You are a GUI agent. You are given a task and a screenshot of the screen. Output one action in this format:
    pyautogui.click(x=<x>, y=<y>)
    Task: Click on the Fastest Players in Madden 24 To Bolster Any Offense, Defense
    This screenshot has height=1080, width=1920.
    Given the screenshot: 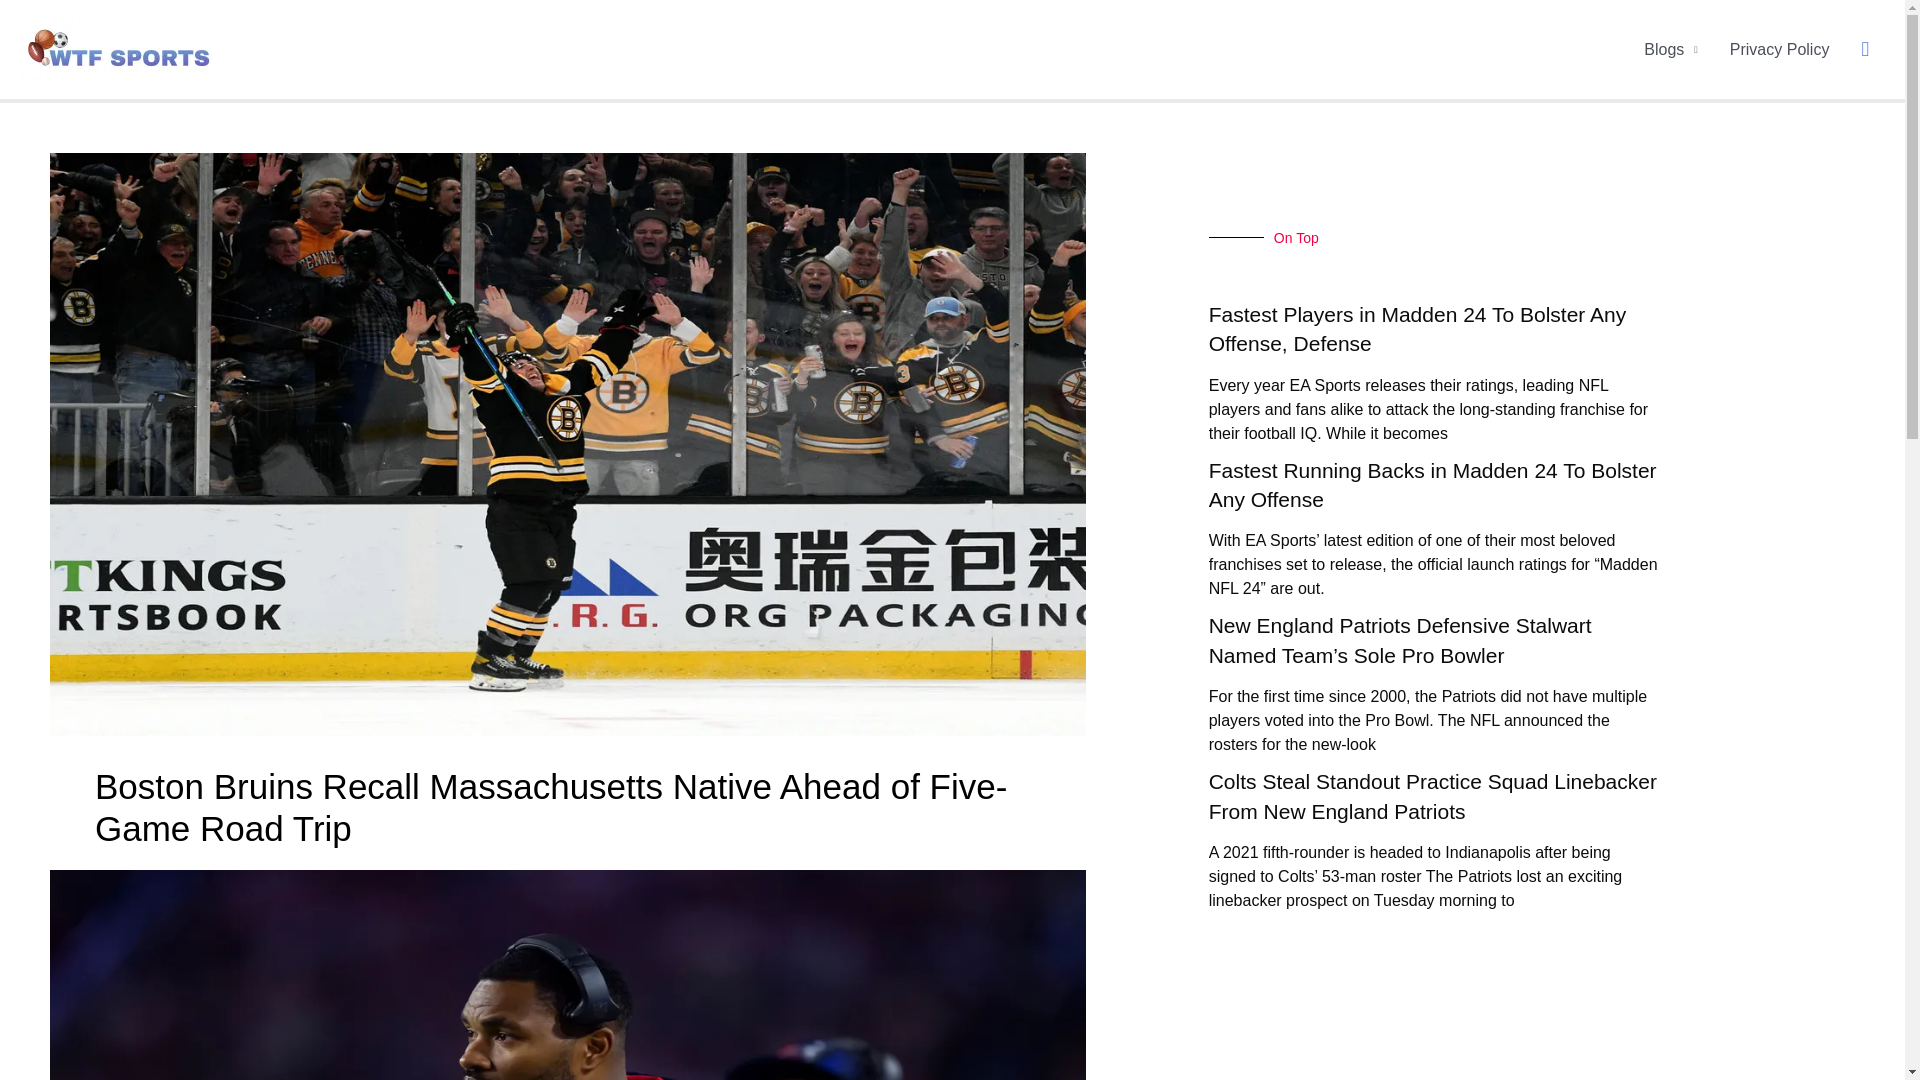 What is the action you would take?
    pyautogui.click(x=1418, y=329)
    